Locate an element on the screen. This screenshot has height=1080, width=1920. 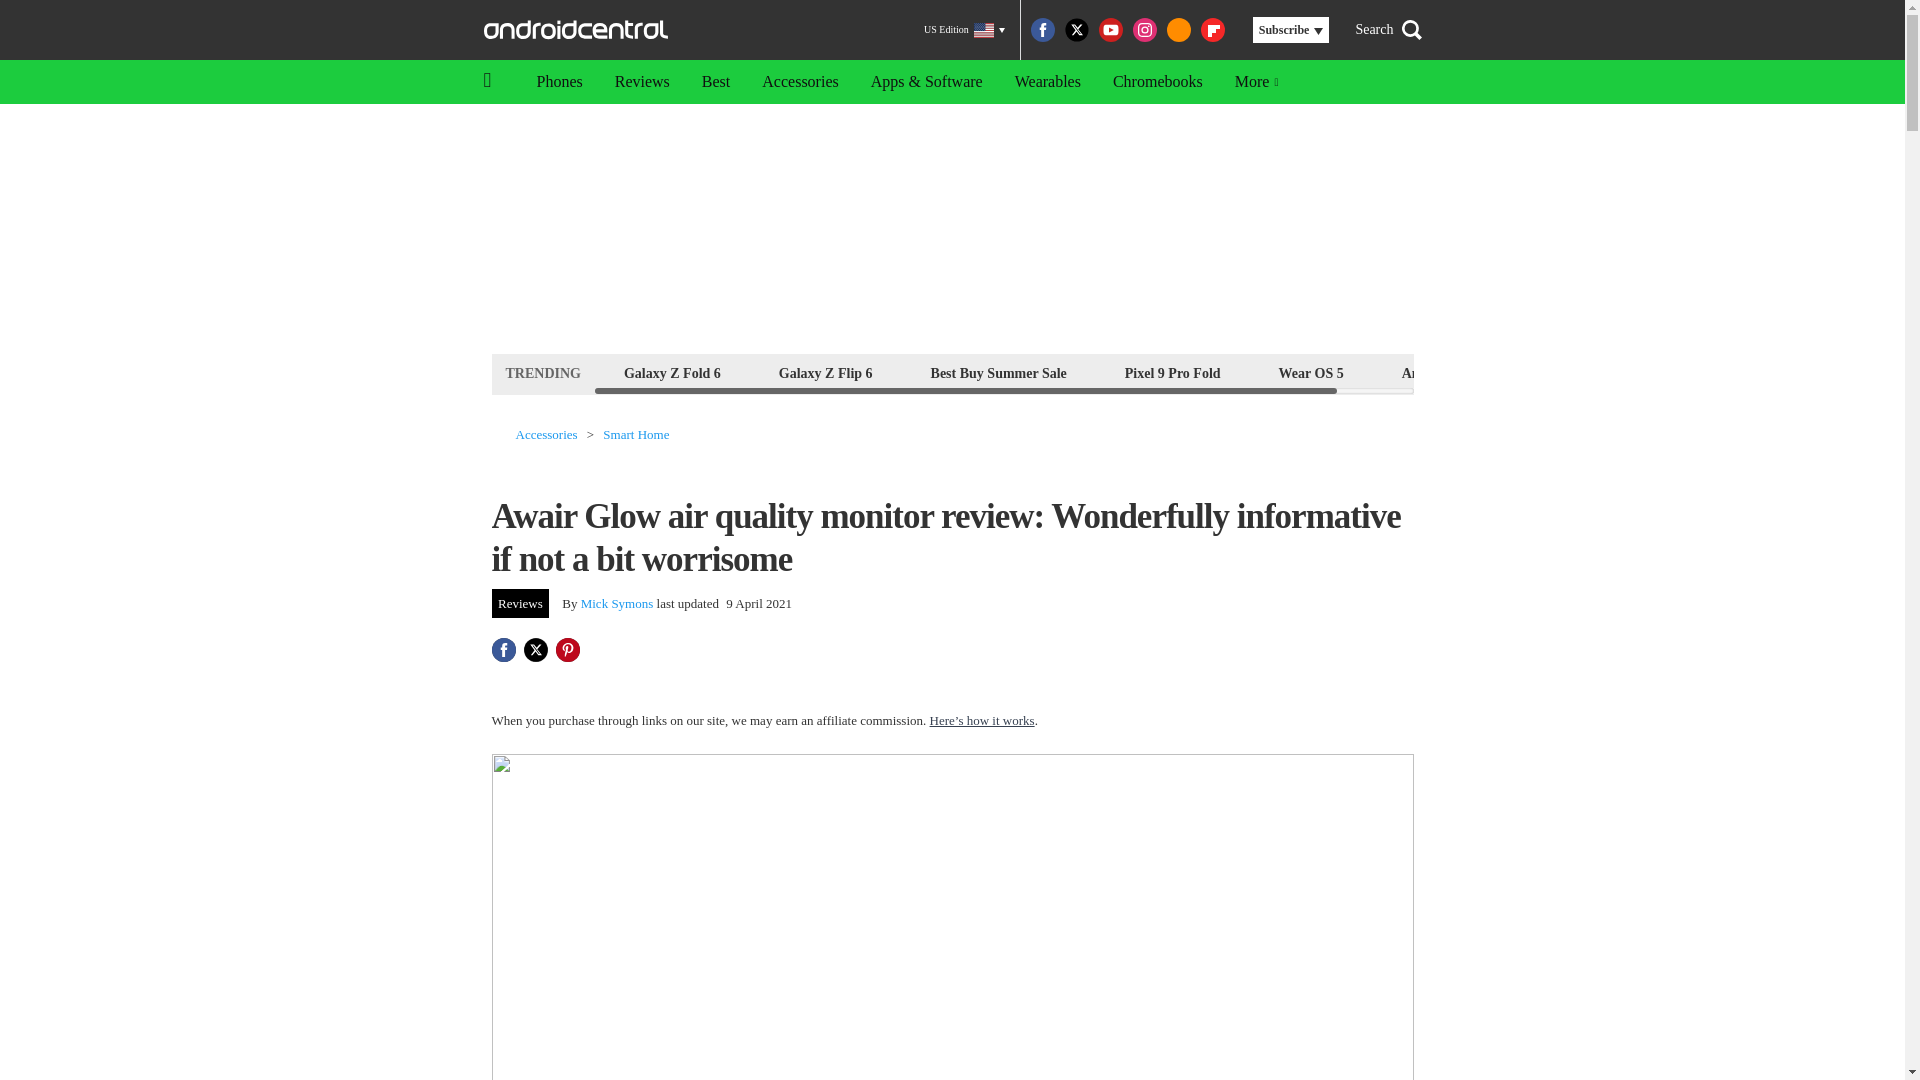
Wearables is located at coordinates (1047, 82).